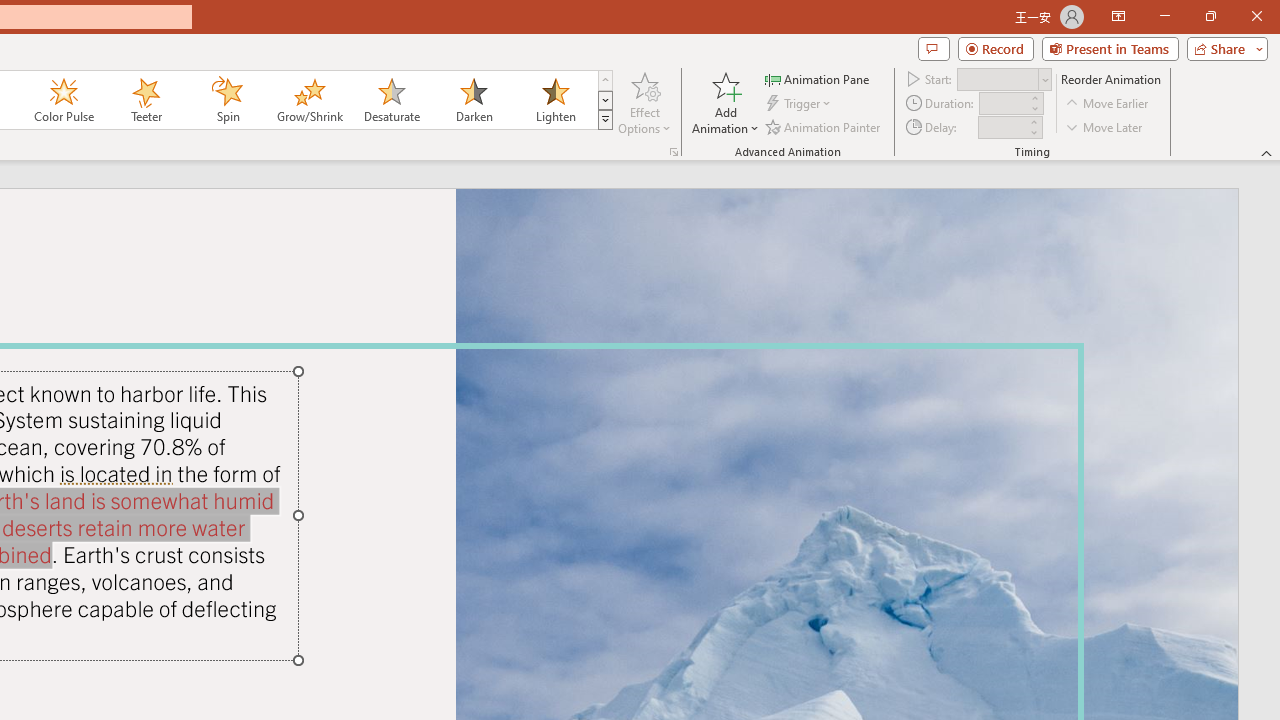 The height and width of the screenshot is (720, 1280). Describe the element at coordinates (145, 100) in the screenshot. I see `Teeter` at that location.